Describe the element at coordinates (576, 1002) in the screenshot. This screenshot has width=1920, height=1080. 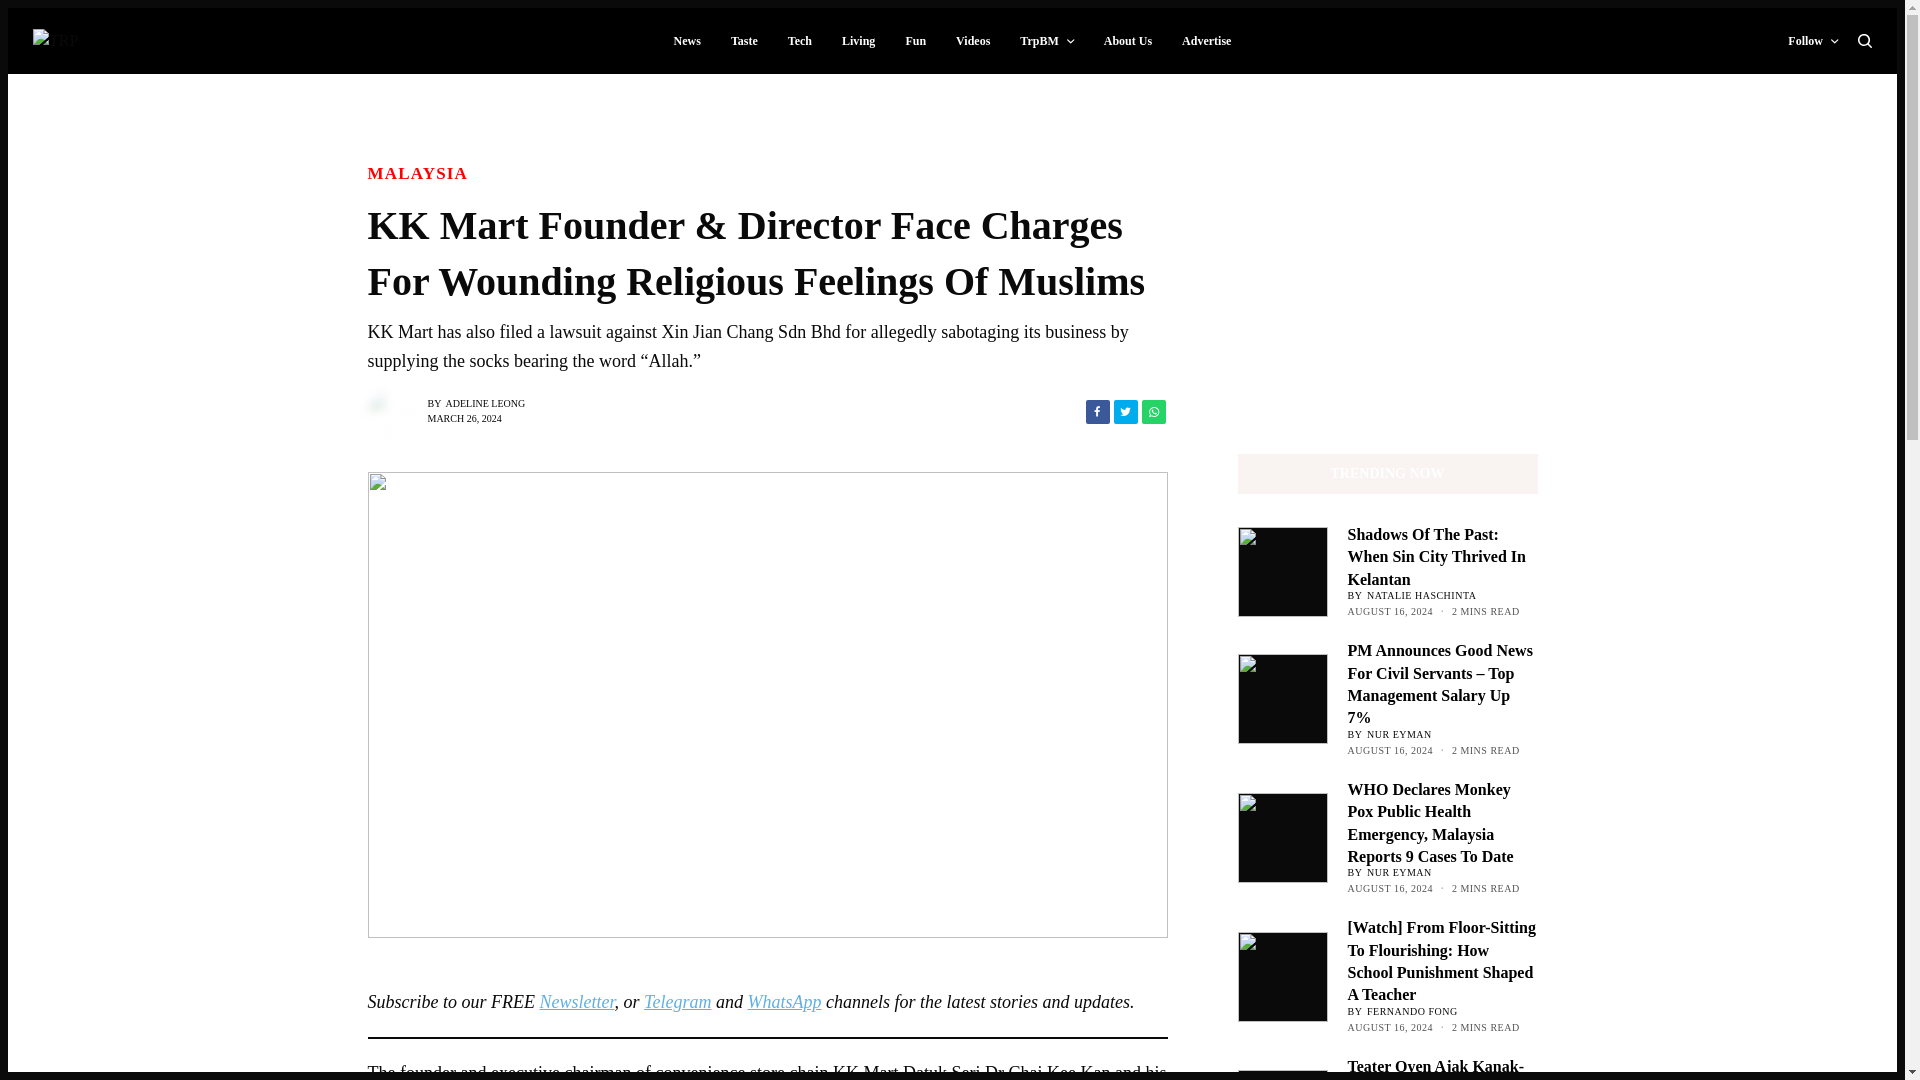
I see `Newsletter` at that location.